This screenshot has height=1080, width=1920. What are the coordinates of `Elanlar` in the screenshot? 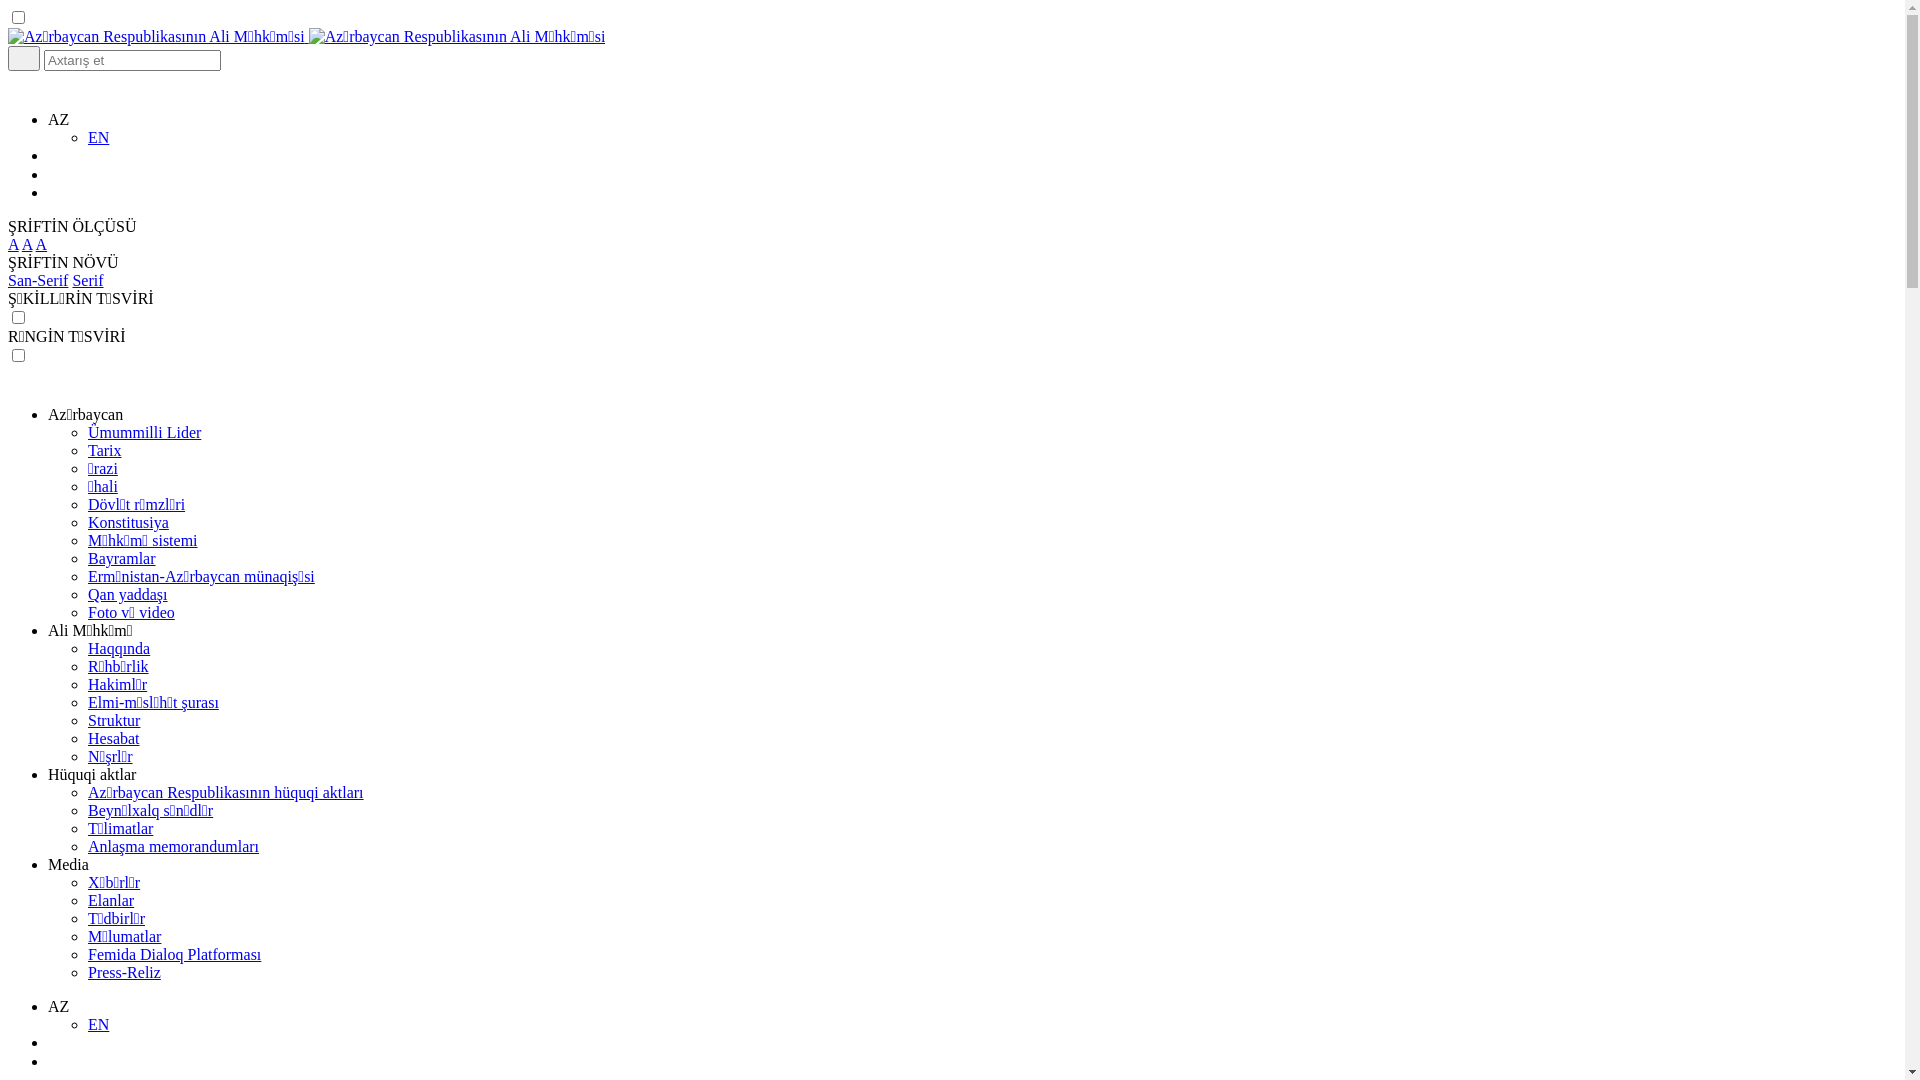 It's located at (111, 900).